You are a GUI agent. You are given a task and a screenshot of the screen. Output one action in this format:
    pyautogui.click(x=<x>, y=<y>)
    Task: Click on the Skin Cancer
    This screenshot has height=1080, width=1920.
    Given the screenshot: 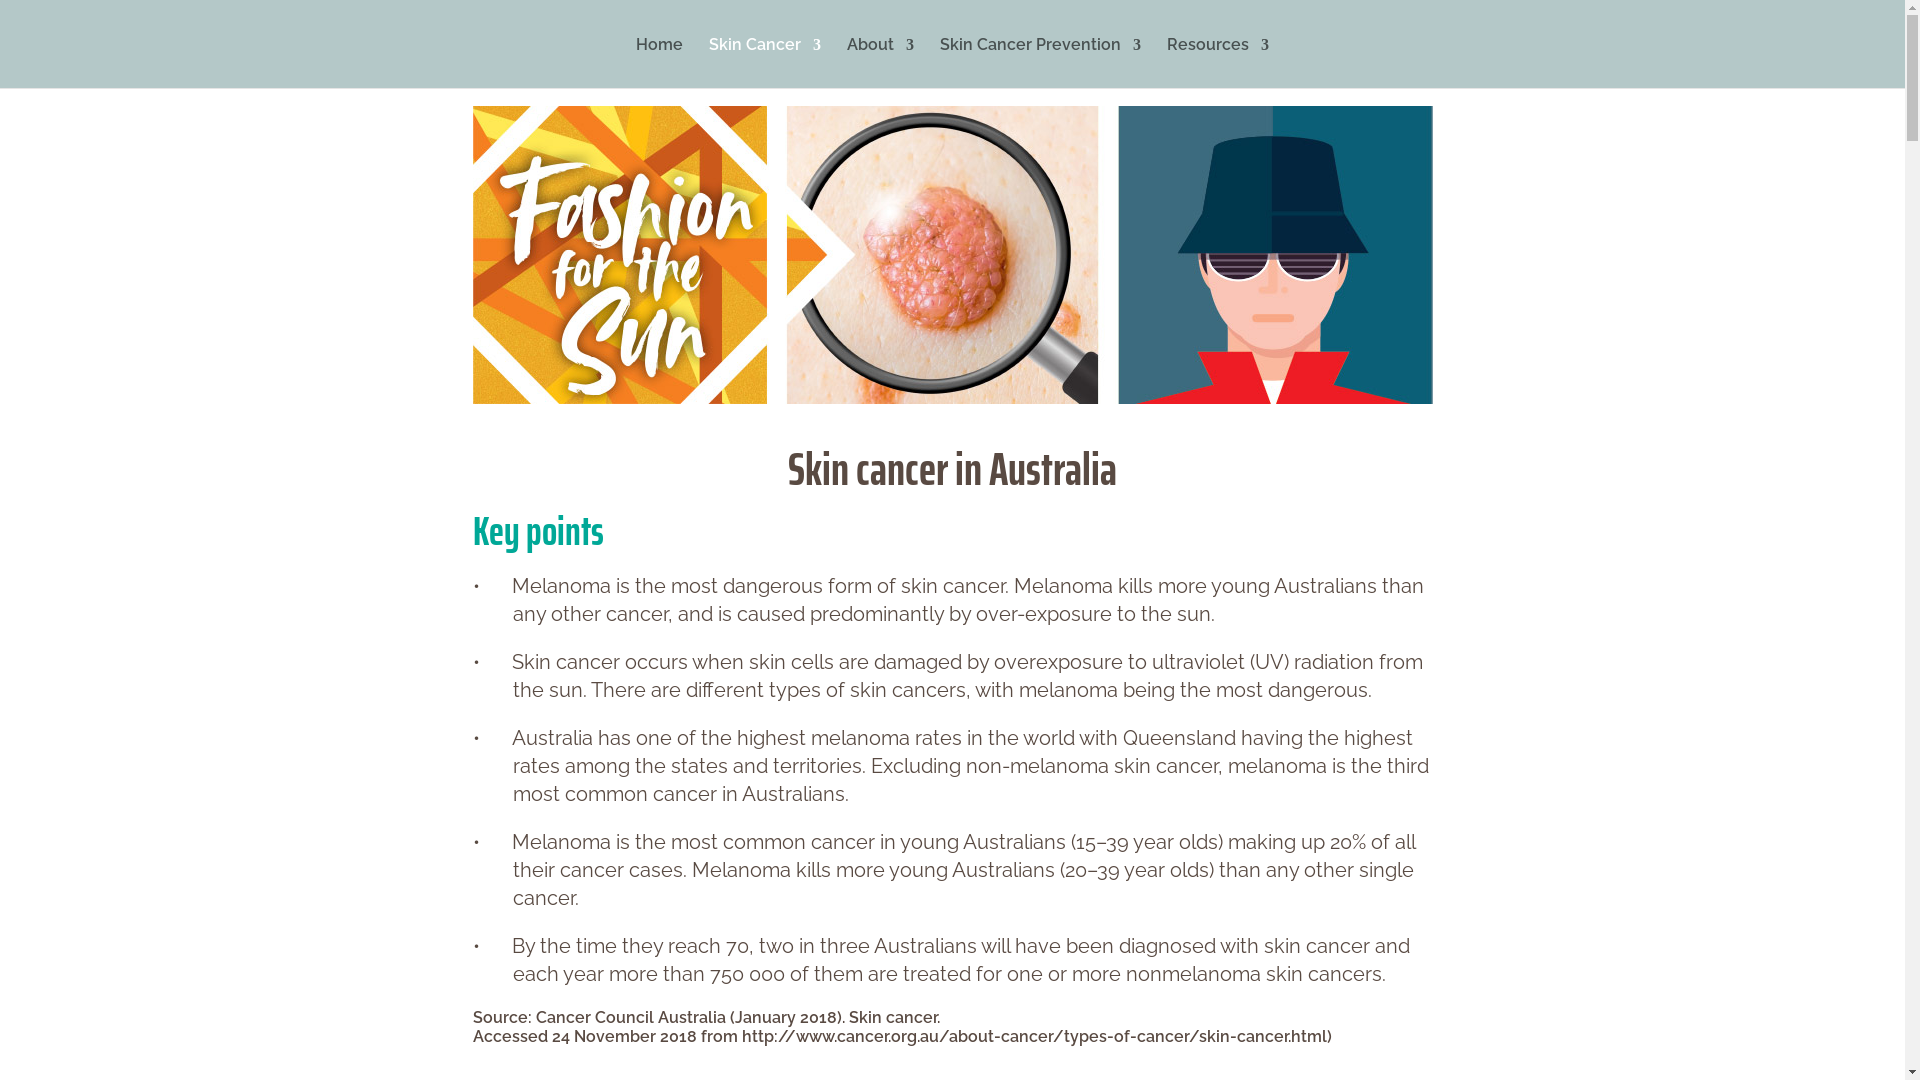 What is the action you would take?
    pyautogui.click(x=765, y=63)
    